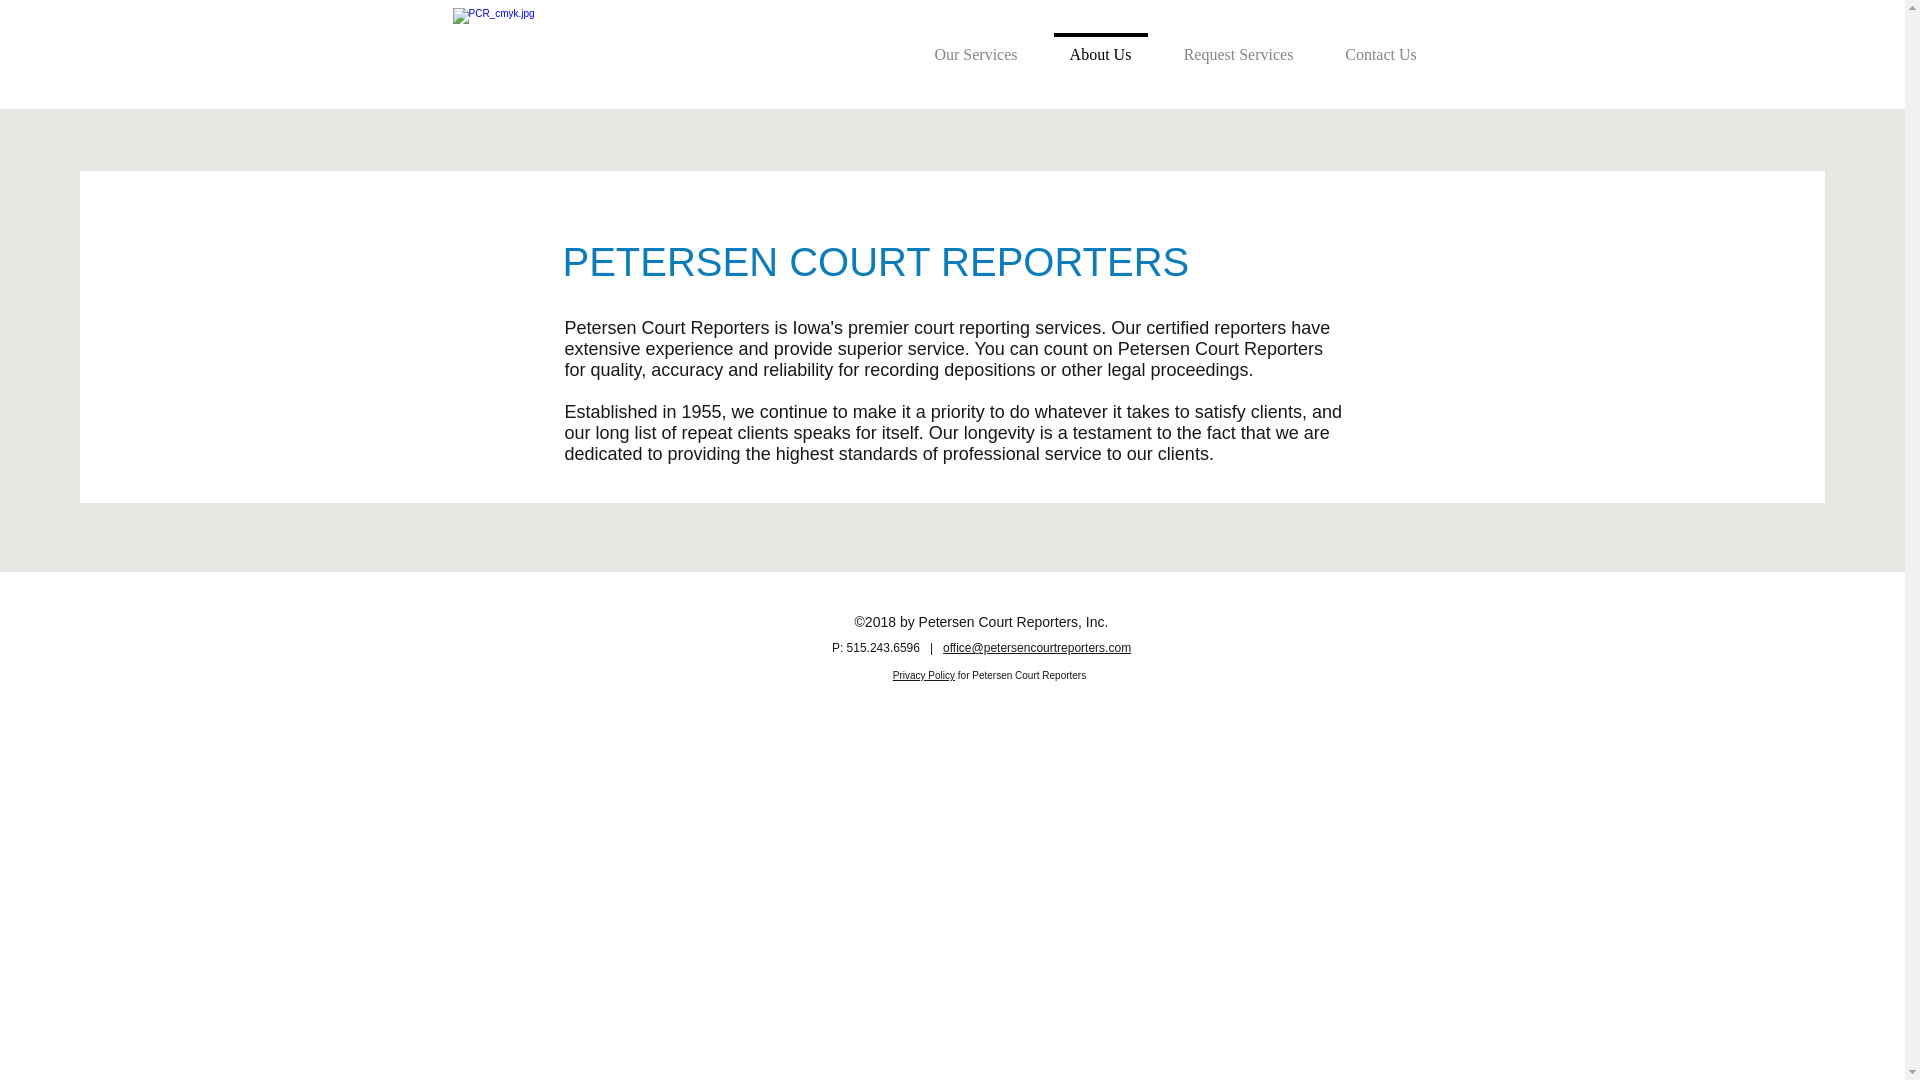 The height and width of the screenshot is (1080, 1920). I want to click on Contact Us, so click(1382, 46).